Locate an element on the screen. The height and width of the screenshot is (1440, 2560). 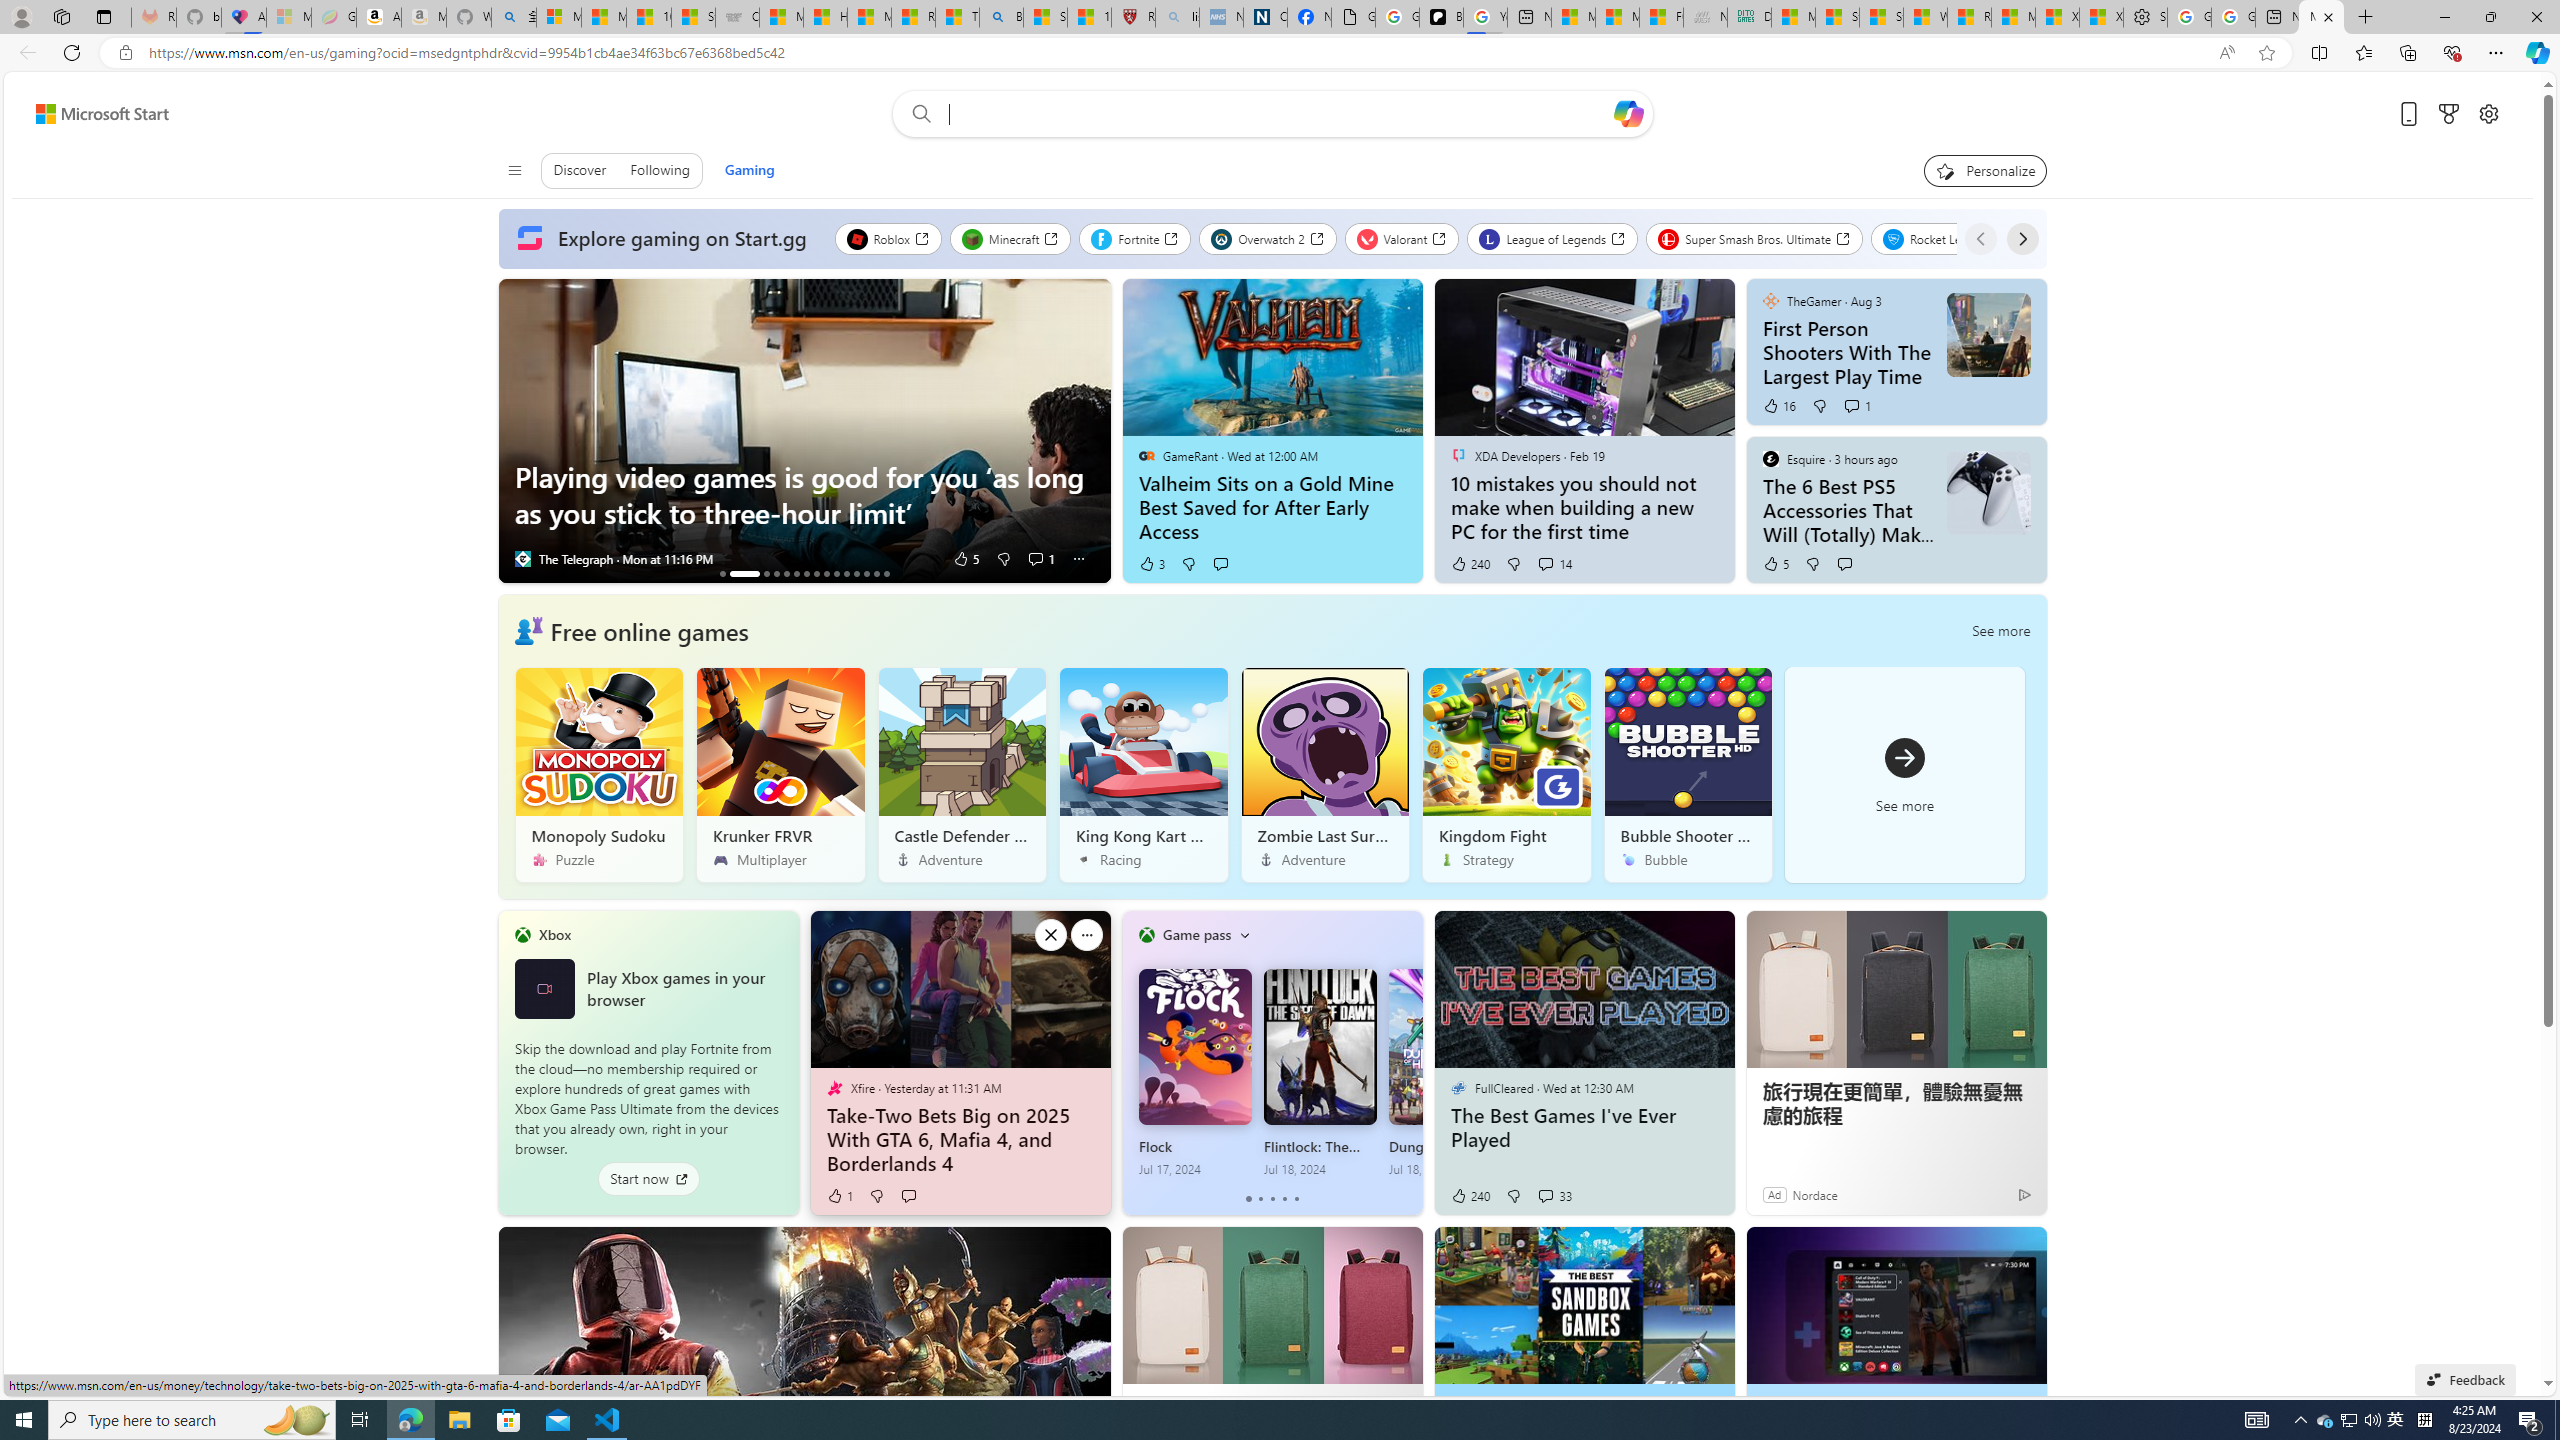
Discover is located at coordinates (580, 171).